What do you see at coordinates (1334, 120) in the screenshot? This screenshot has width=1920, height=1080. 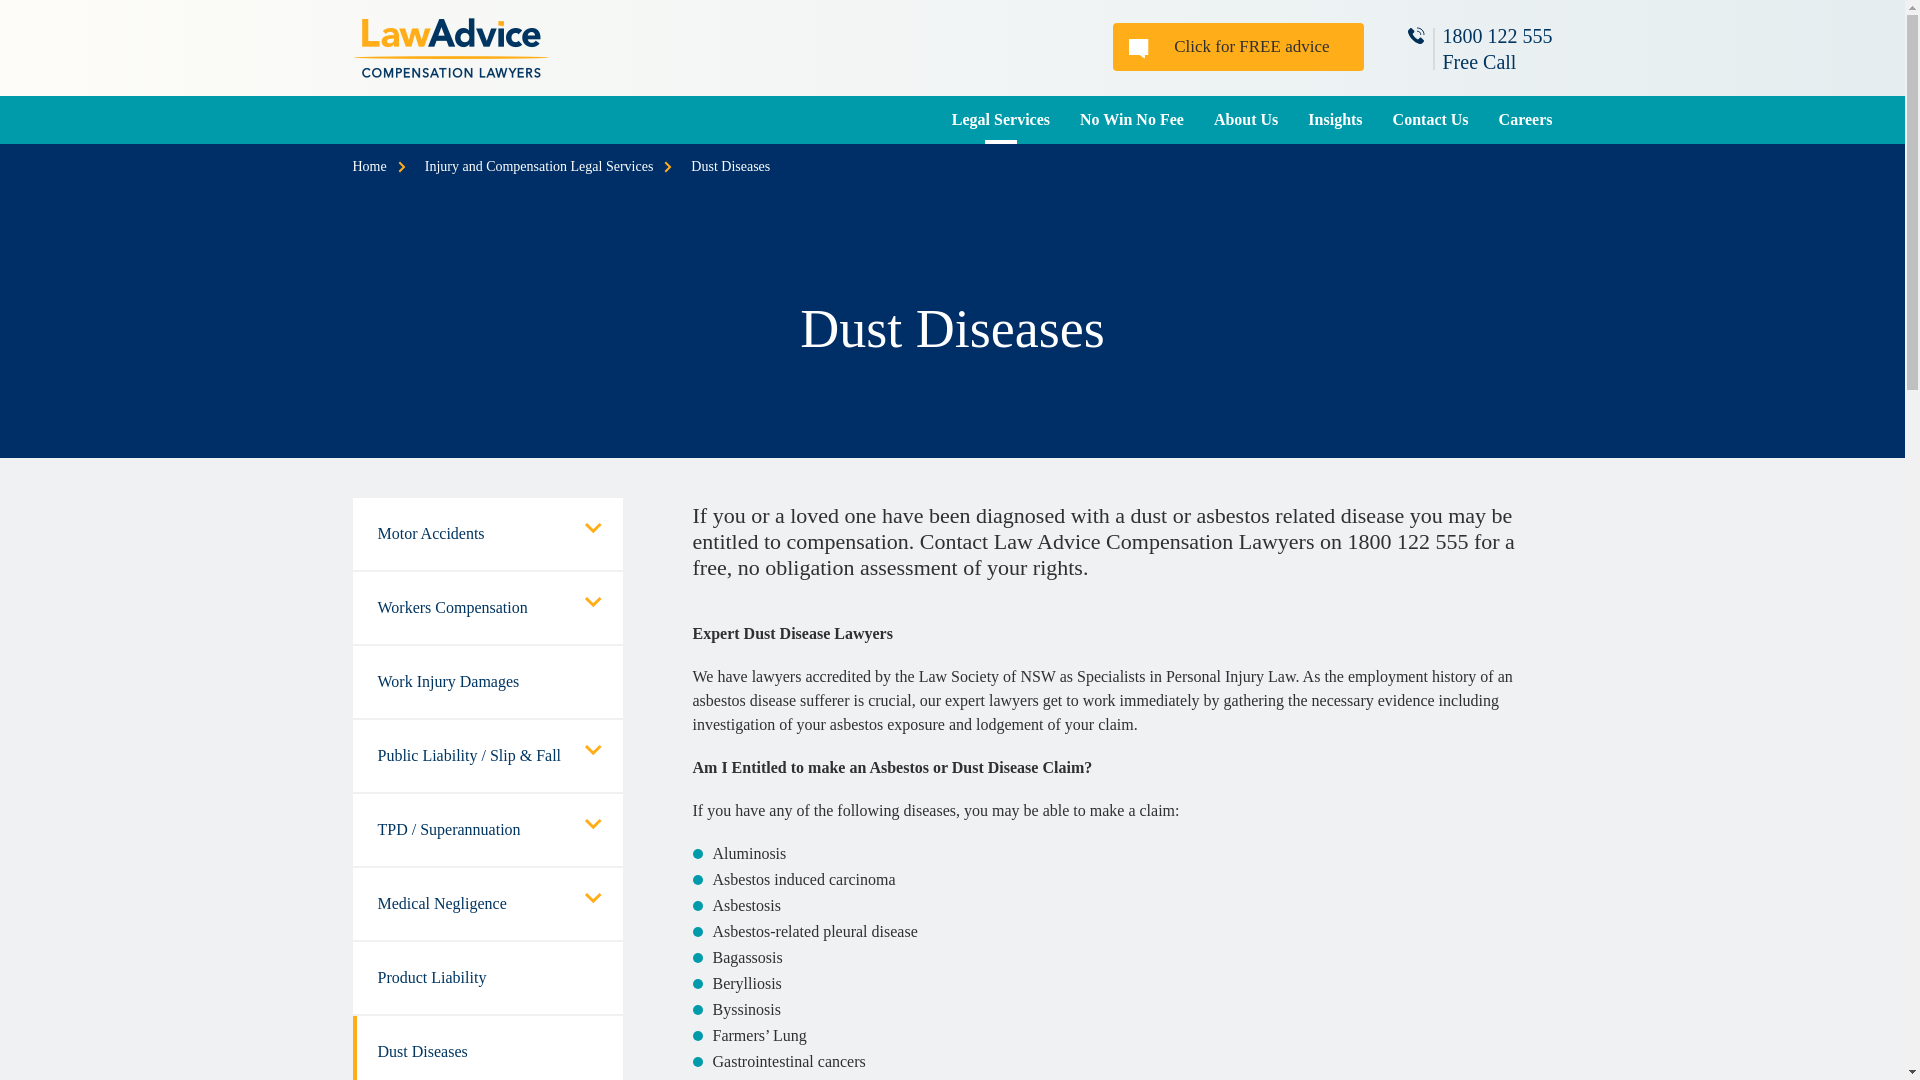 I see `Insights` at bounding box center [1334, 120].